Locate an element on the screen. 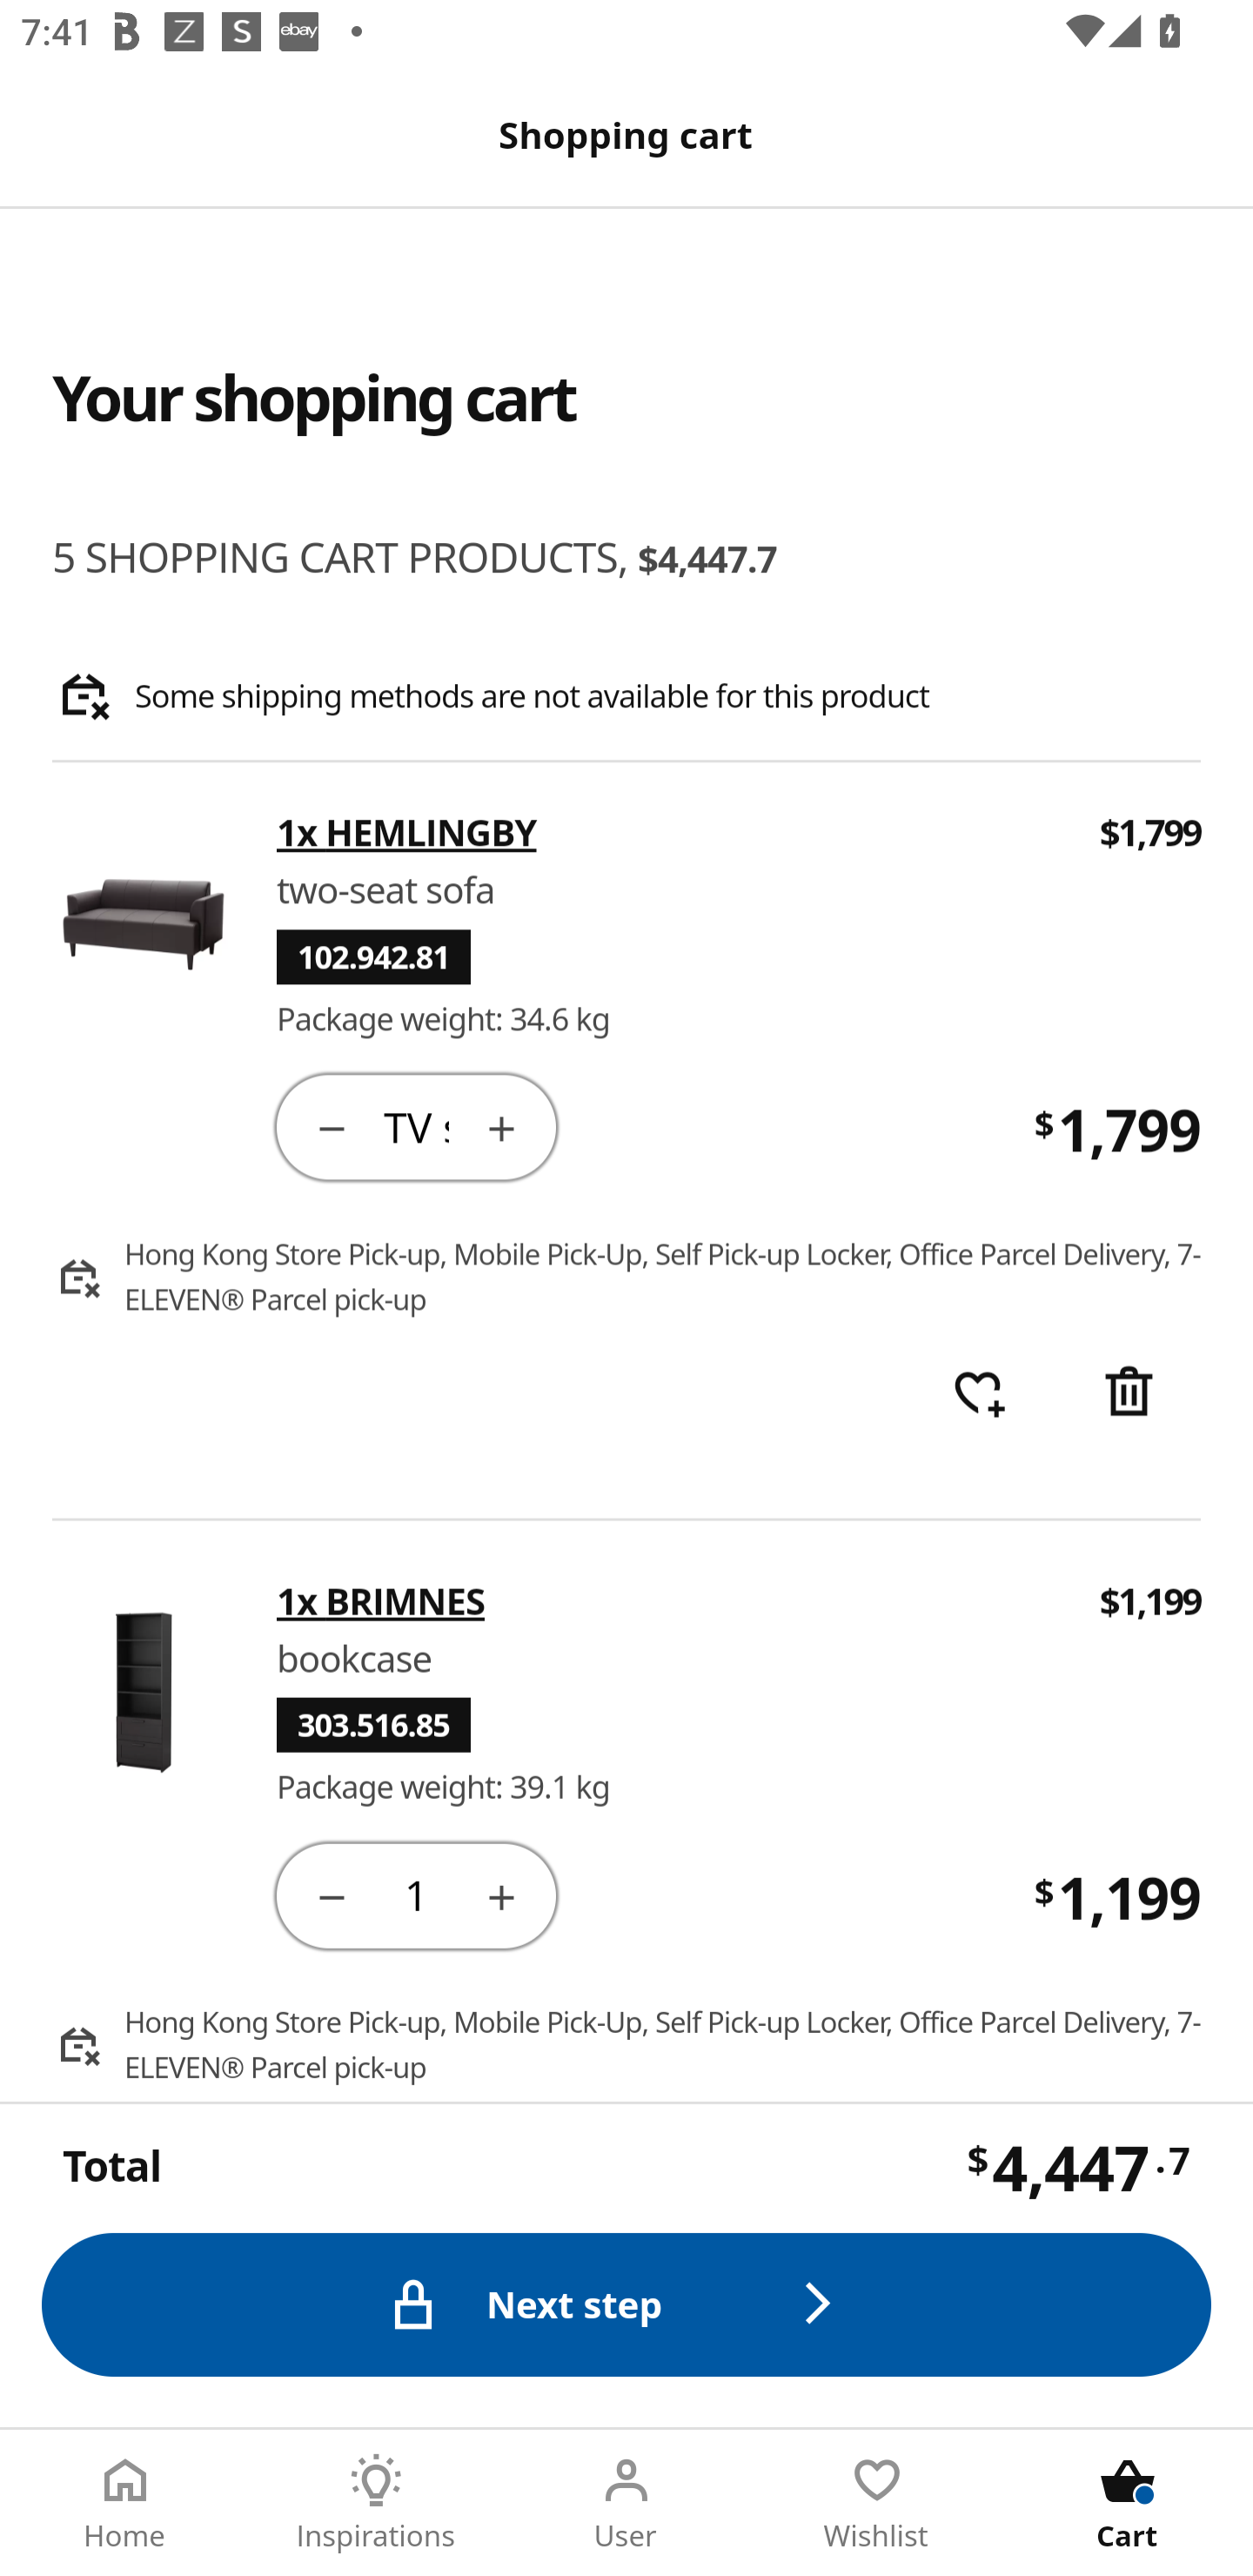  Cart
Tab 5 of 5 is located at coordinates (1128, 2503).